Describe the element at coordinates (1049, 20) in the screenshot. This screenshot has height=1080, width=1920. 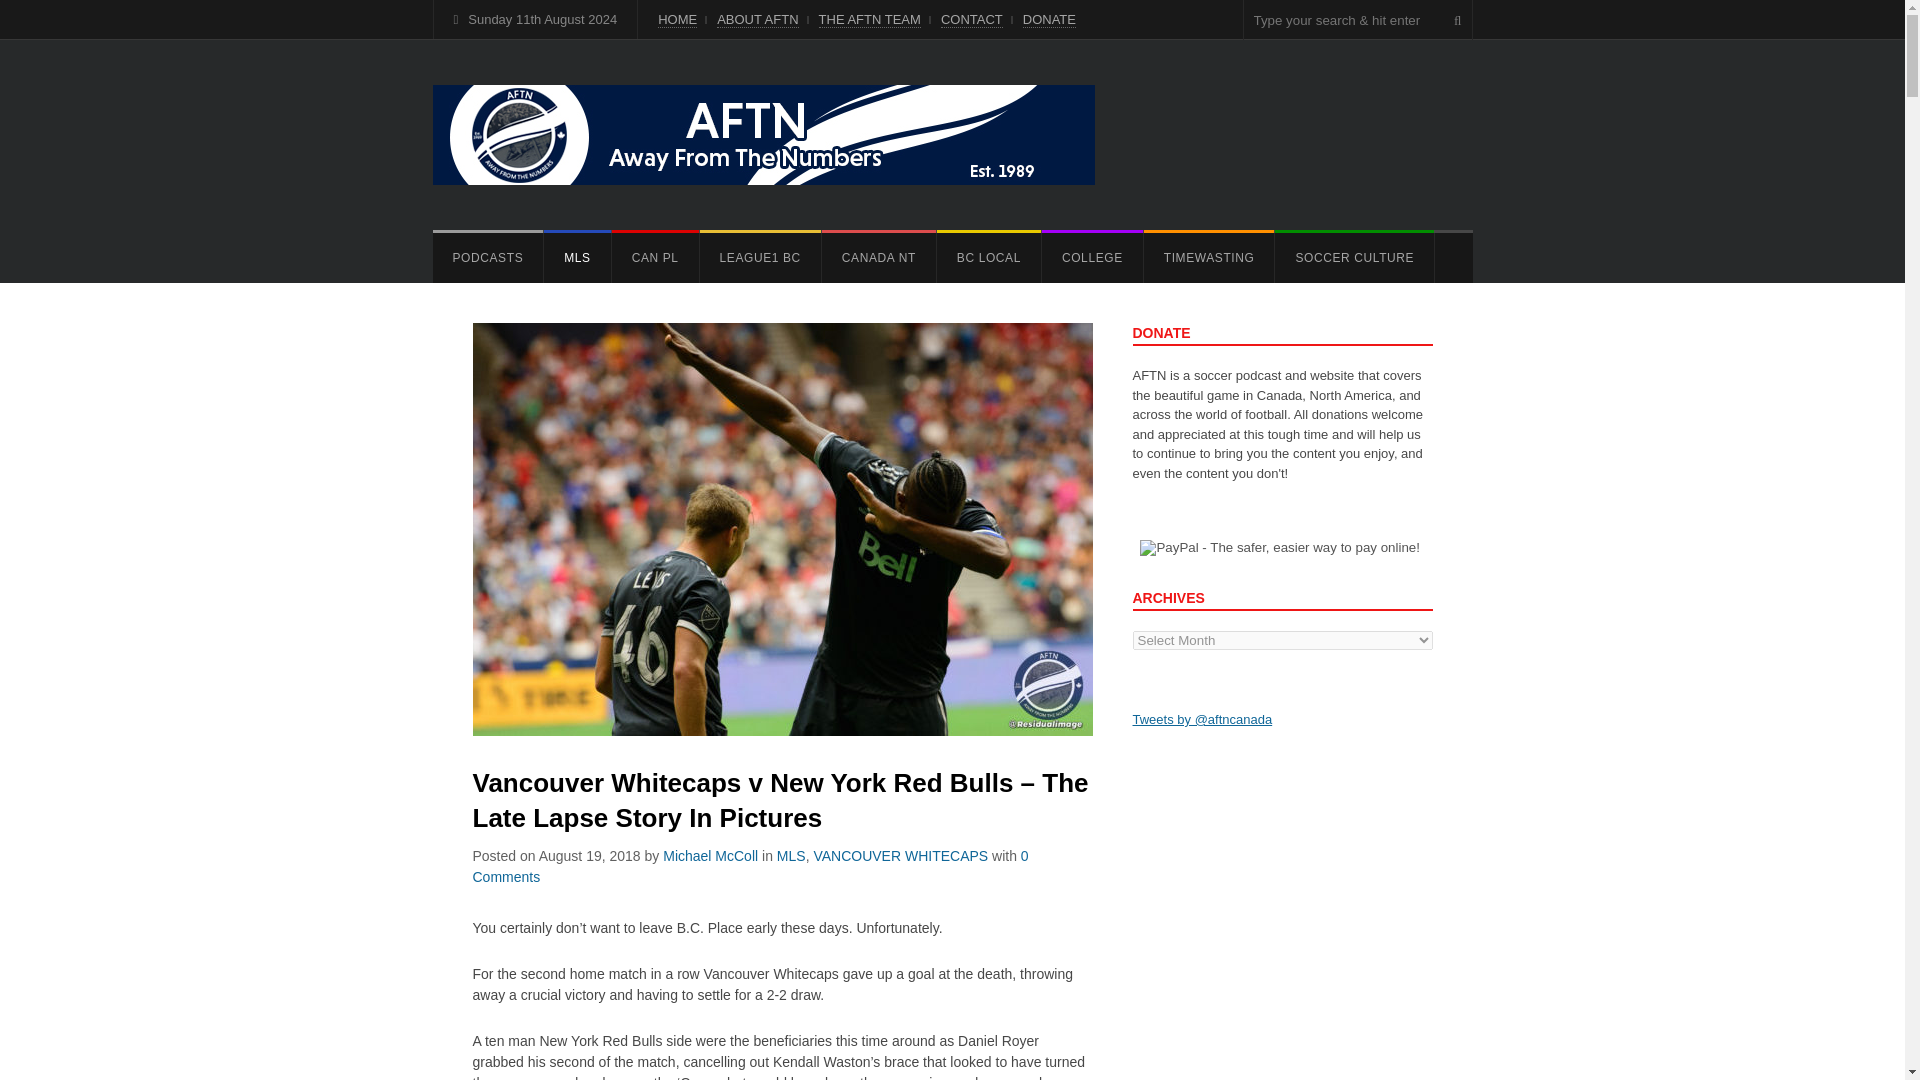
I see `DONATE` at that location.